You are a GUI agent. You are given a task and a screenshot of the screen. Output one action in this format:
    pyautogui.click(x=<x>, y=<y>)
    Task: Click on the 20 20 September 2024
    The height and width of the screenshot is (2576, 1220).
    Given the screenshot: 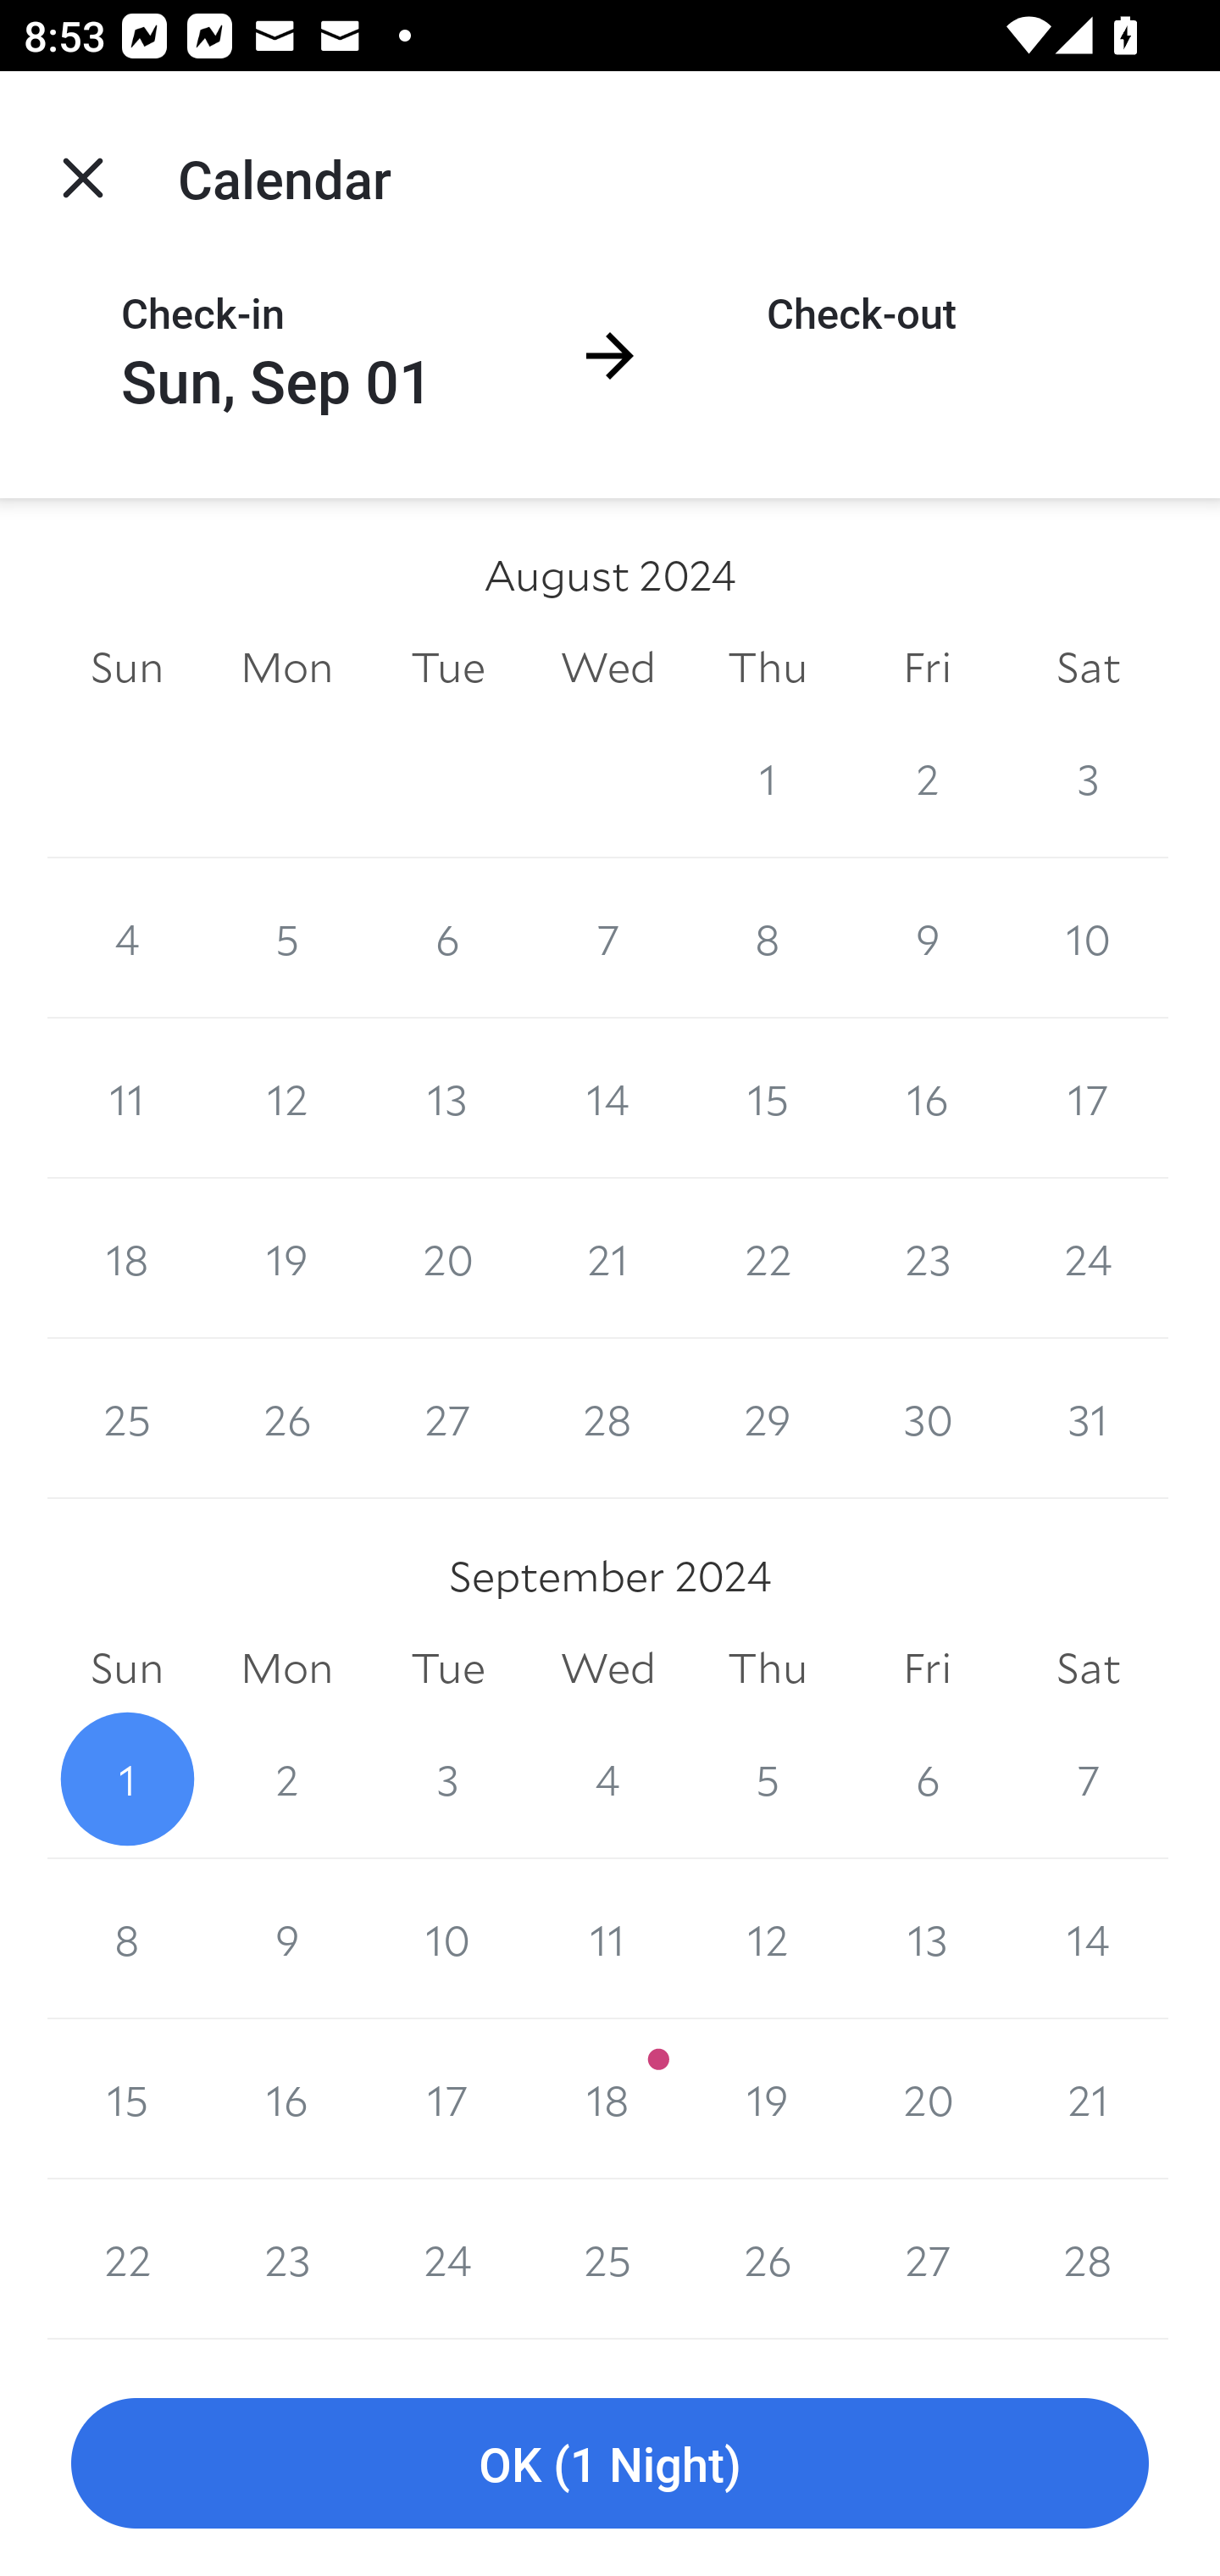 What is the action you would take?
    pyautogui.click(x=927, y=2099)
    